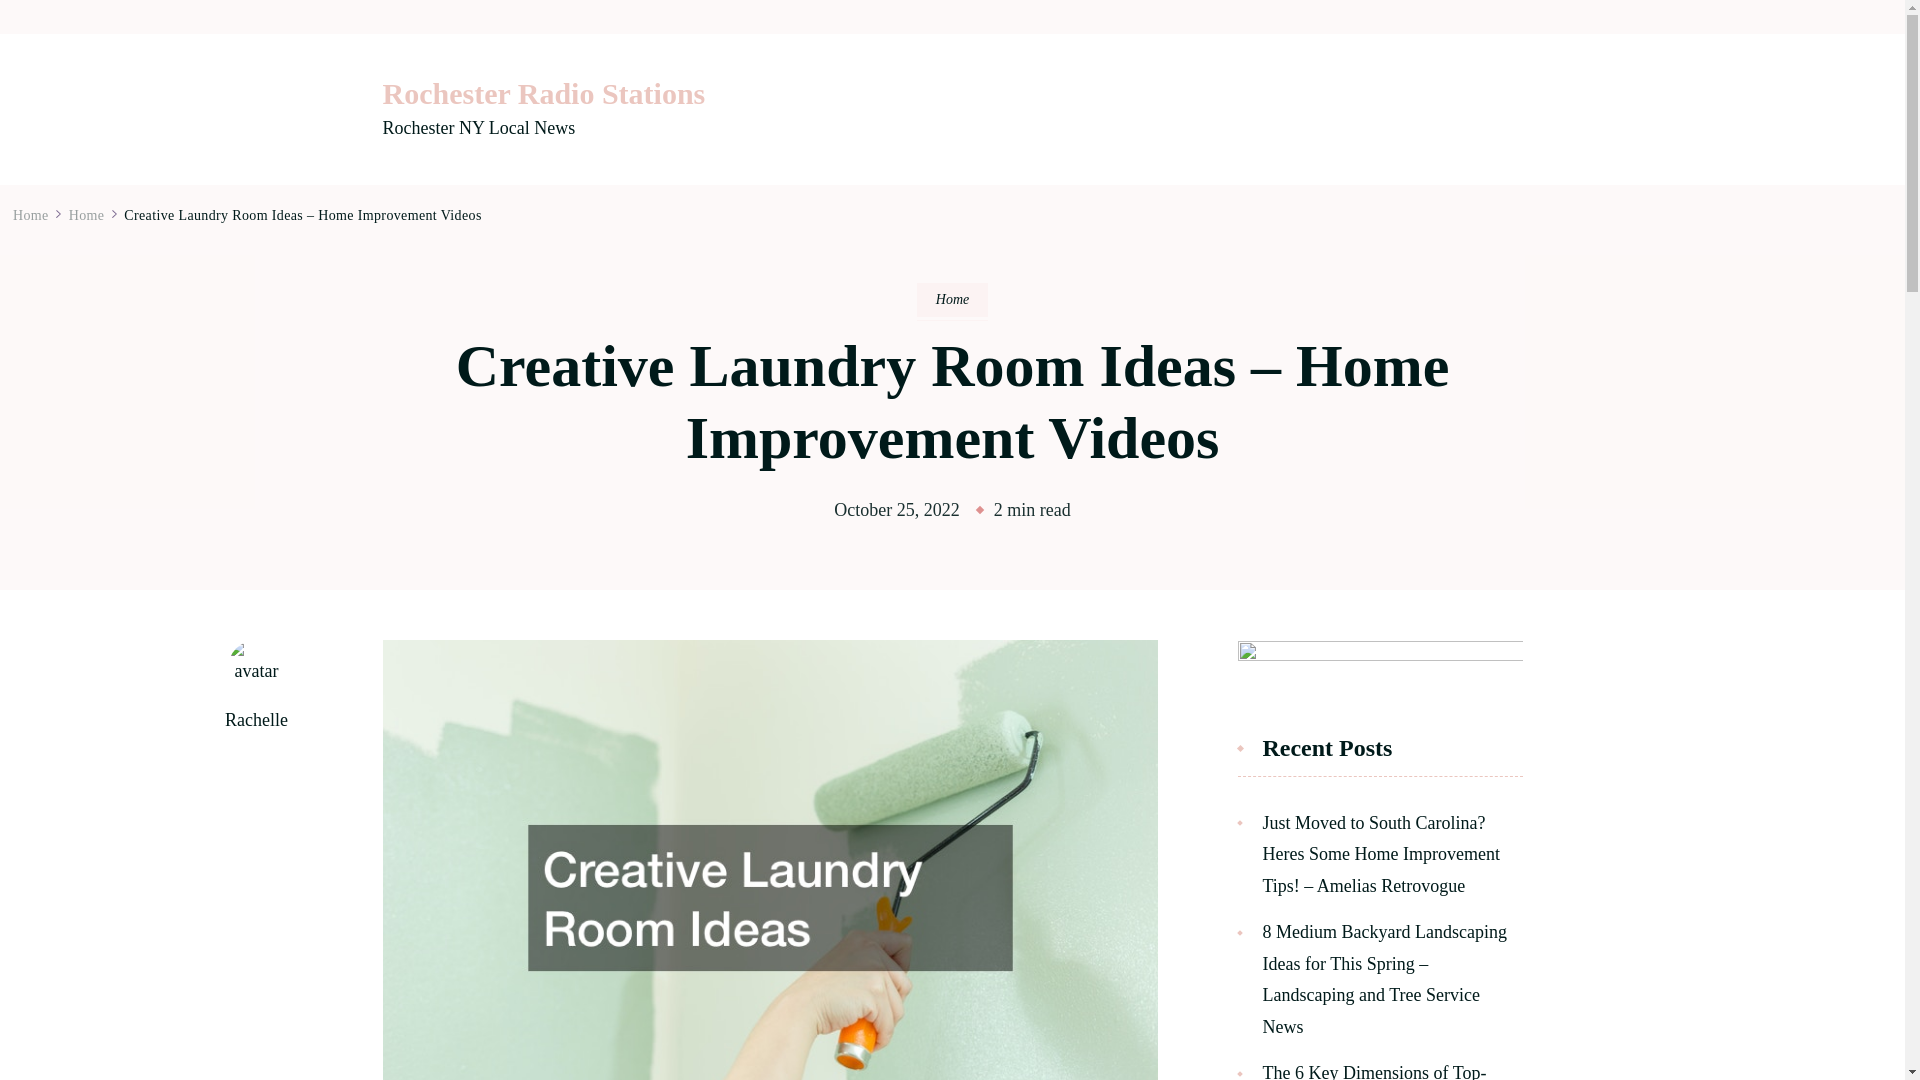  I want to click on Home, so click(952, 300).